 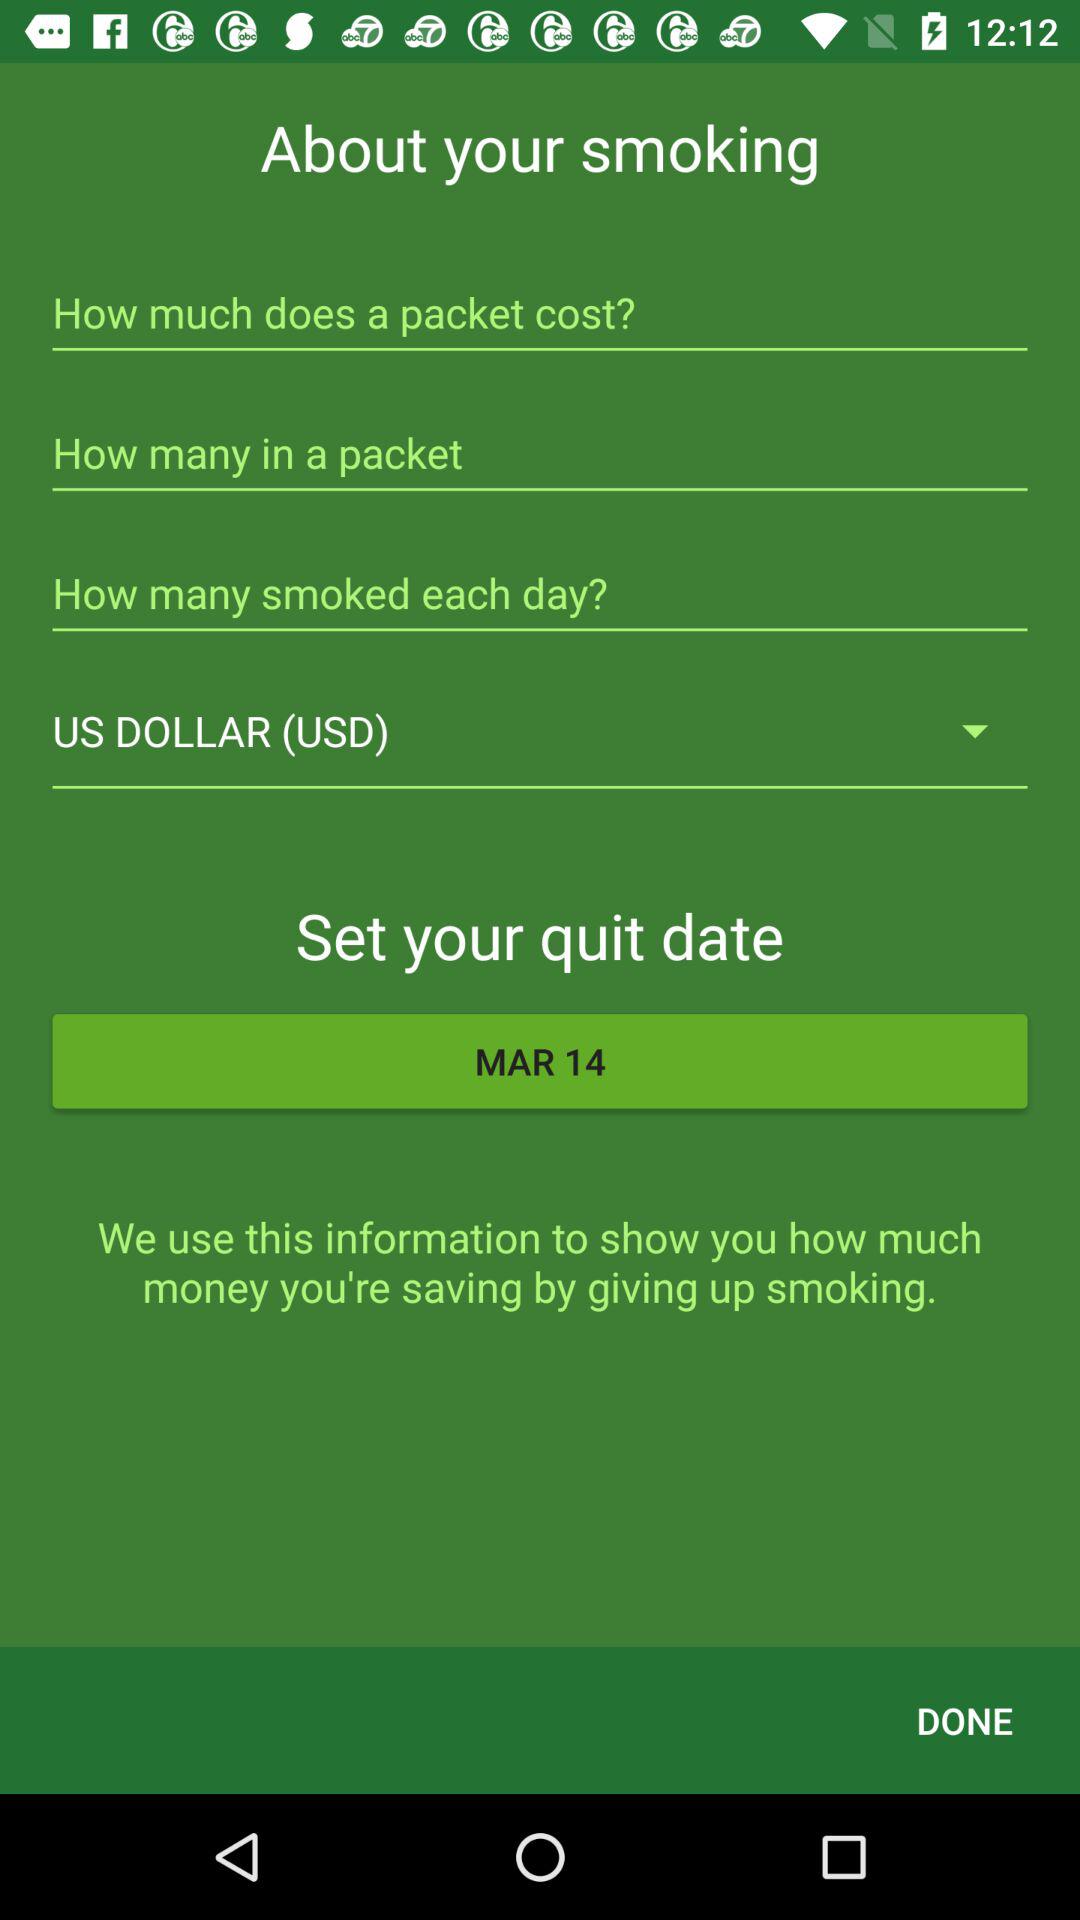 What do you see at coordinates (540, 1061) in the screenshot?
I see `launch the mar 14 item` at bounding box center [540, 1061].